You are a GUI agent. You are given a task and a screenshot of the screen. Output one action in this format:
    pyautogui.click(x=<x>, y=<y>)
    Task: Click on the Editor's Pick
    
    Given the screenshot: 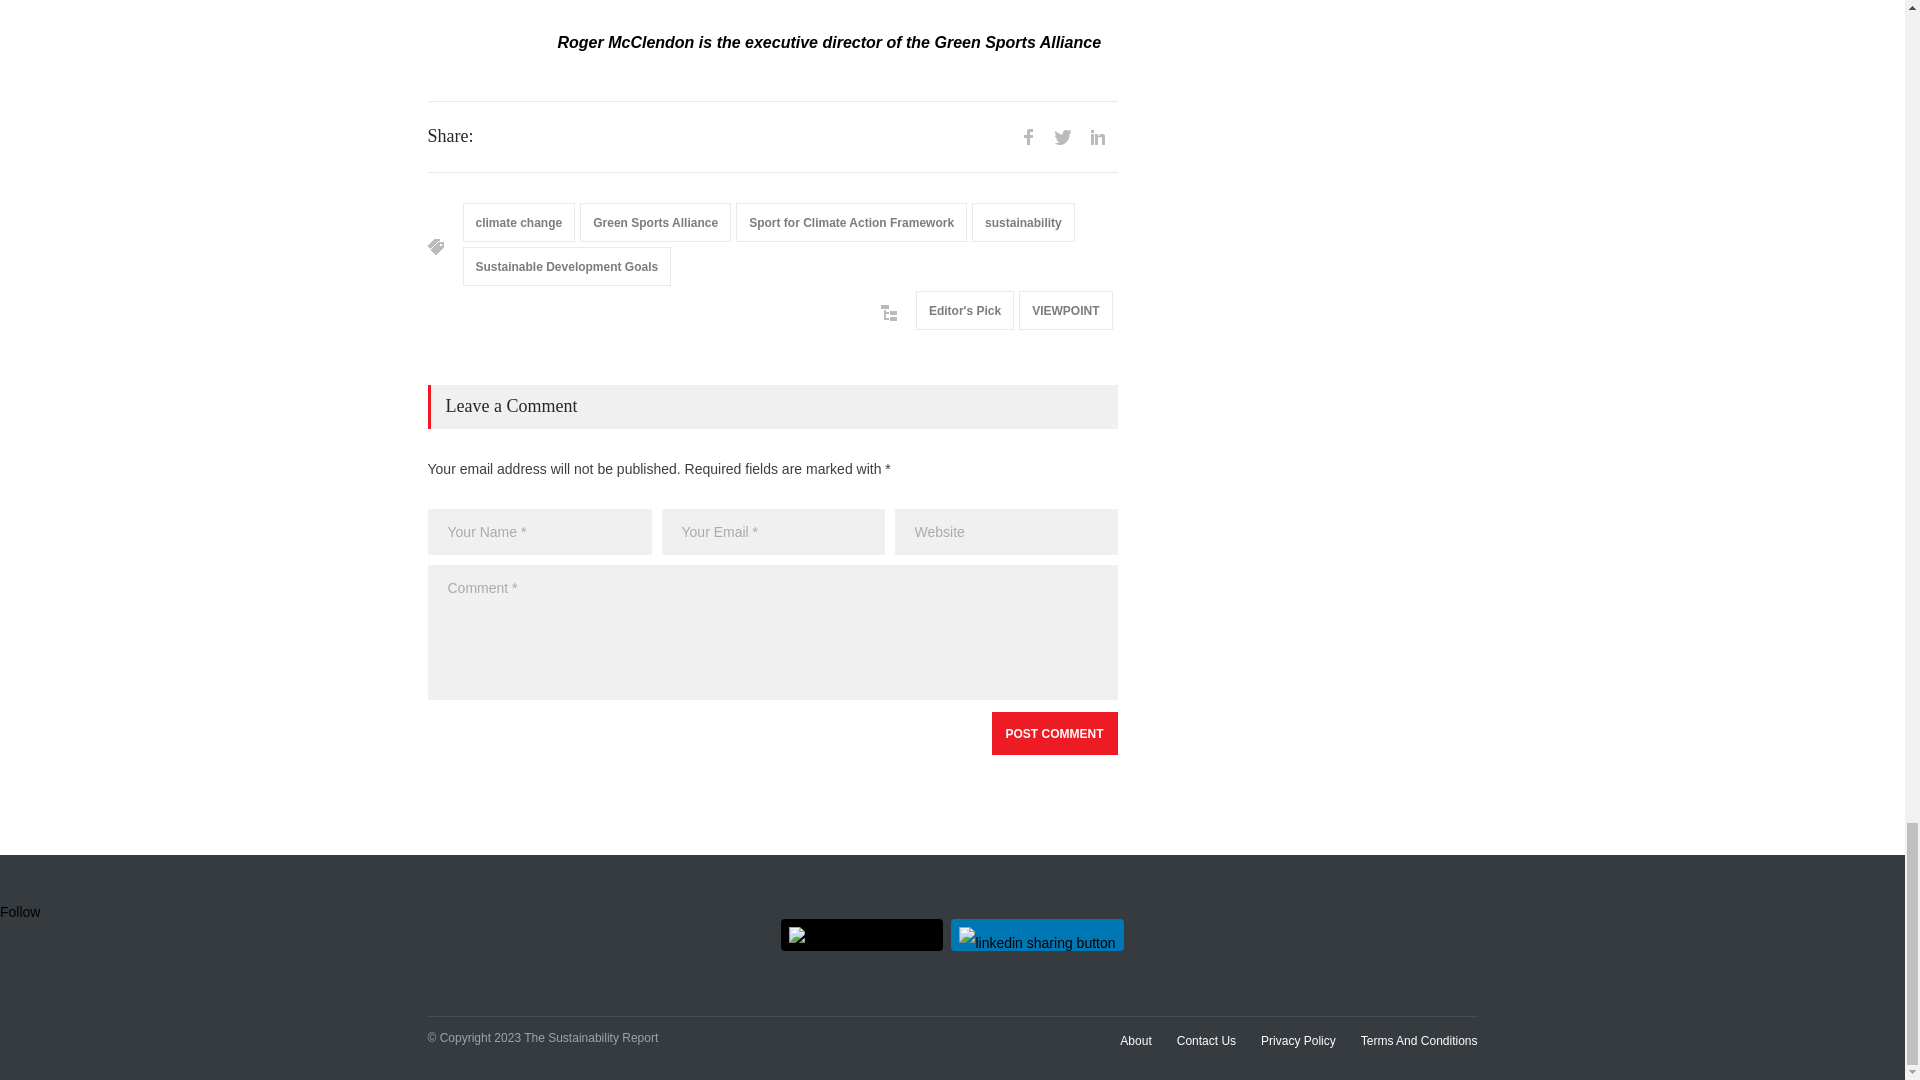 What is the action you would take?
    pyautogui.click(x=964, y=310)
    